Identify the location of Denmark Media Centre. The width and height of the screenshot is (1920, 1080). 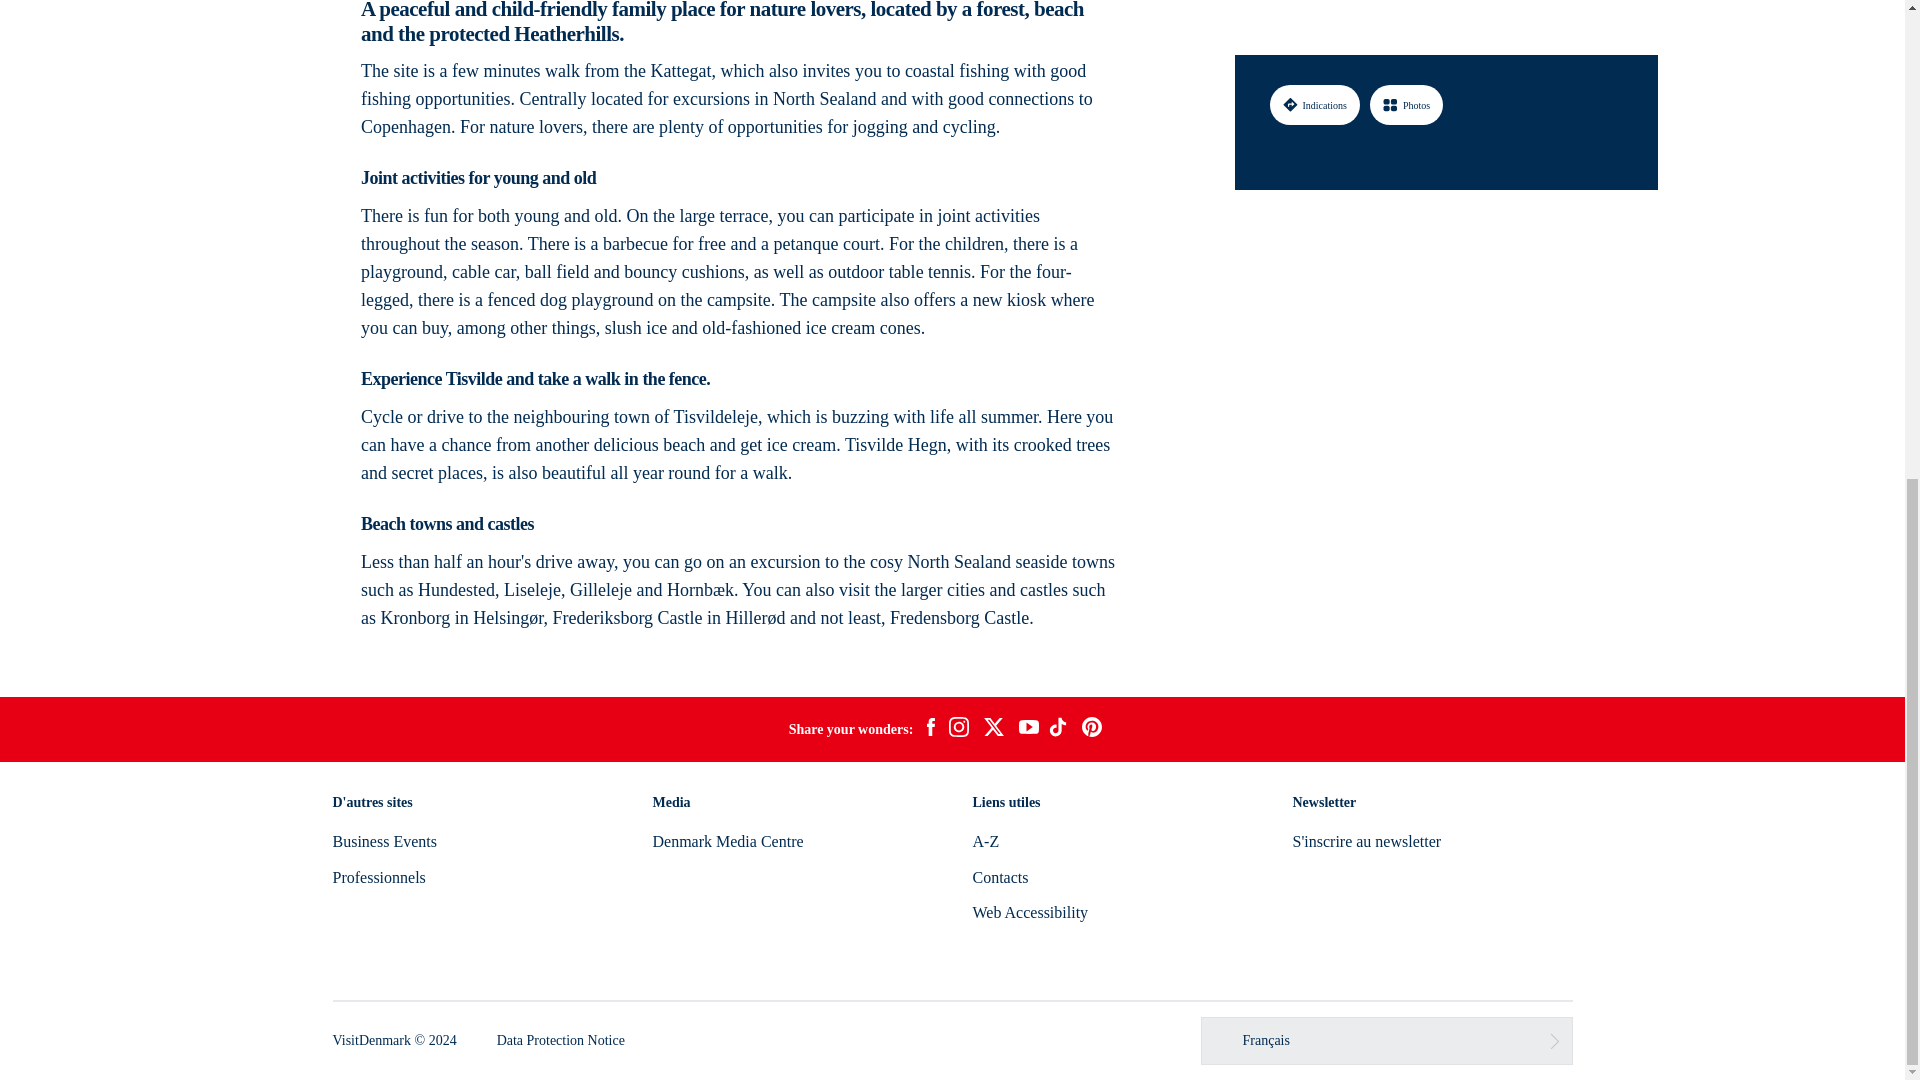
(727, 840).